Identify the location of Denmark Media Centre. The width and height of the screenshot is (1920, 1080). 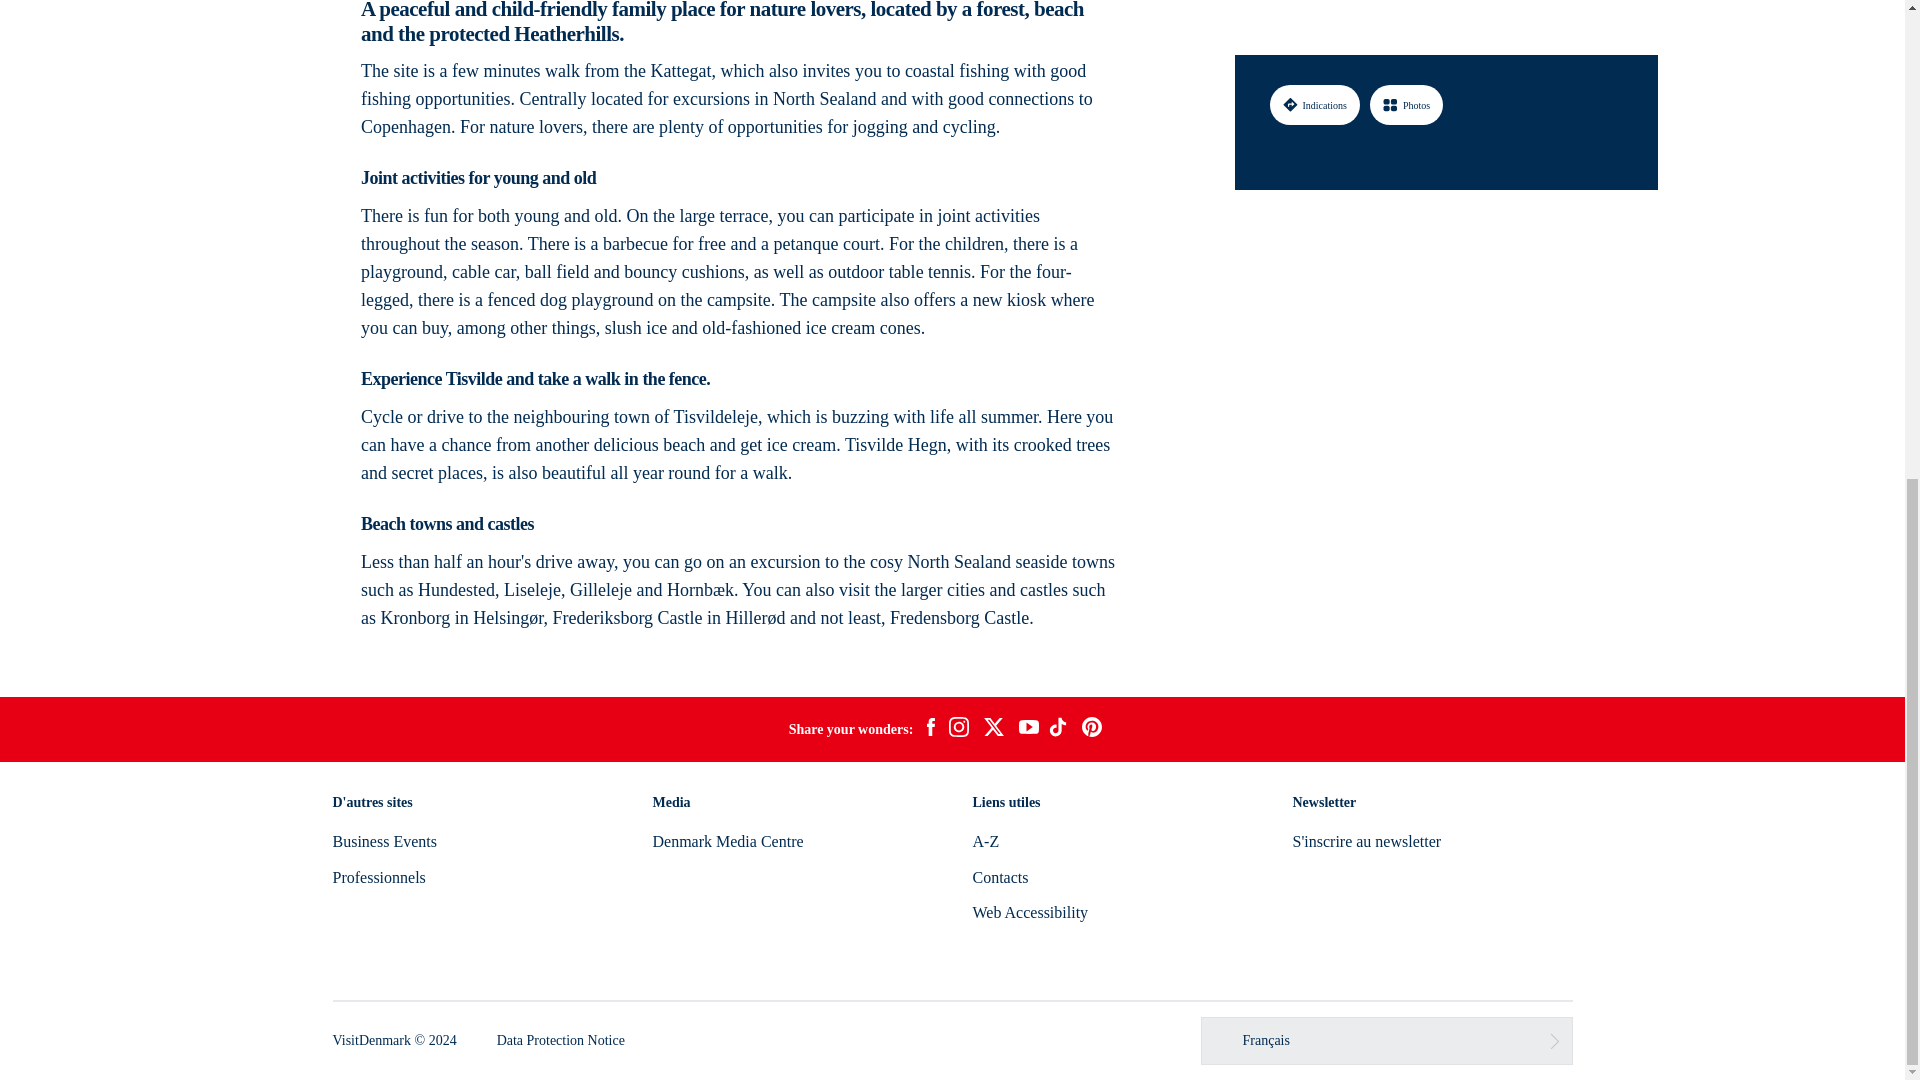
(727, 840).